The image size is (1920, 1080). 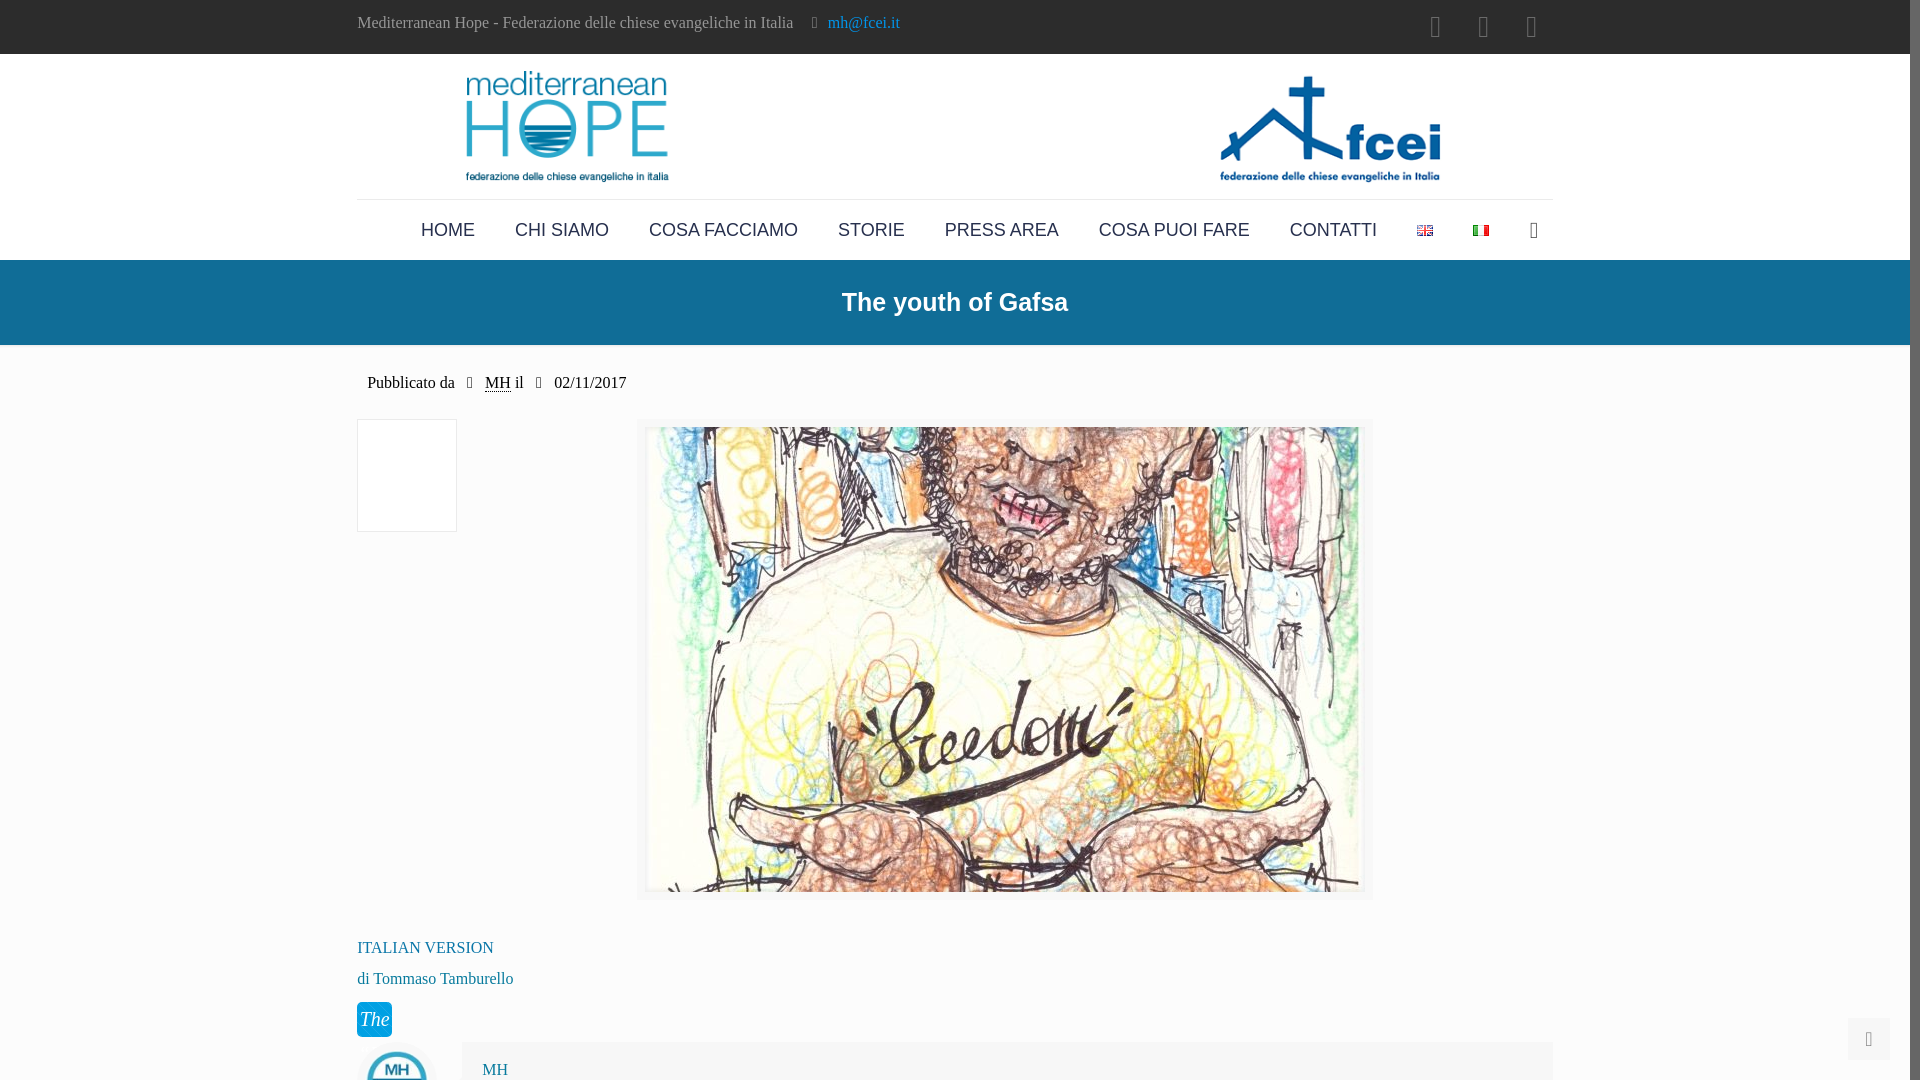 What do you see at coordinates (498, 382) in the screenshot?
I see `MH` at bounding box center [498, 382].